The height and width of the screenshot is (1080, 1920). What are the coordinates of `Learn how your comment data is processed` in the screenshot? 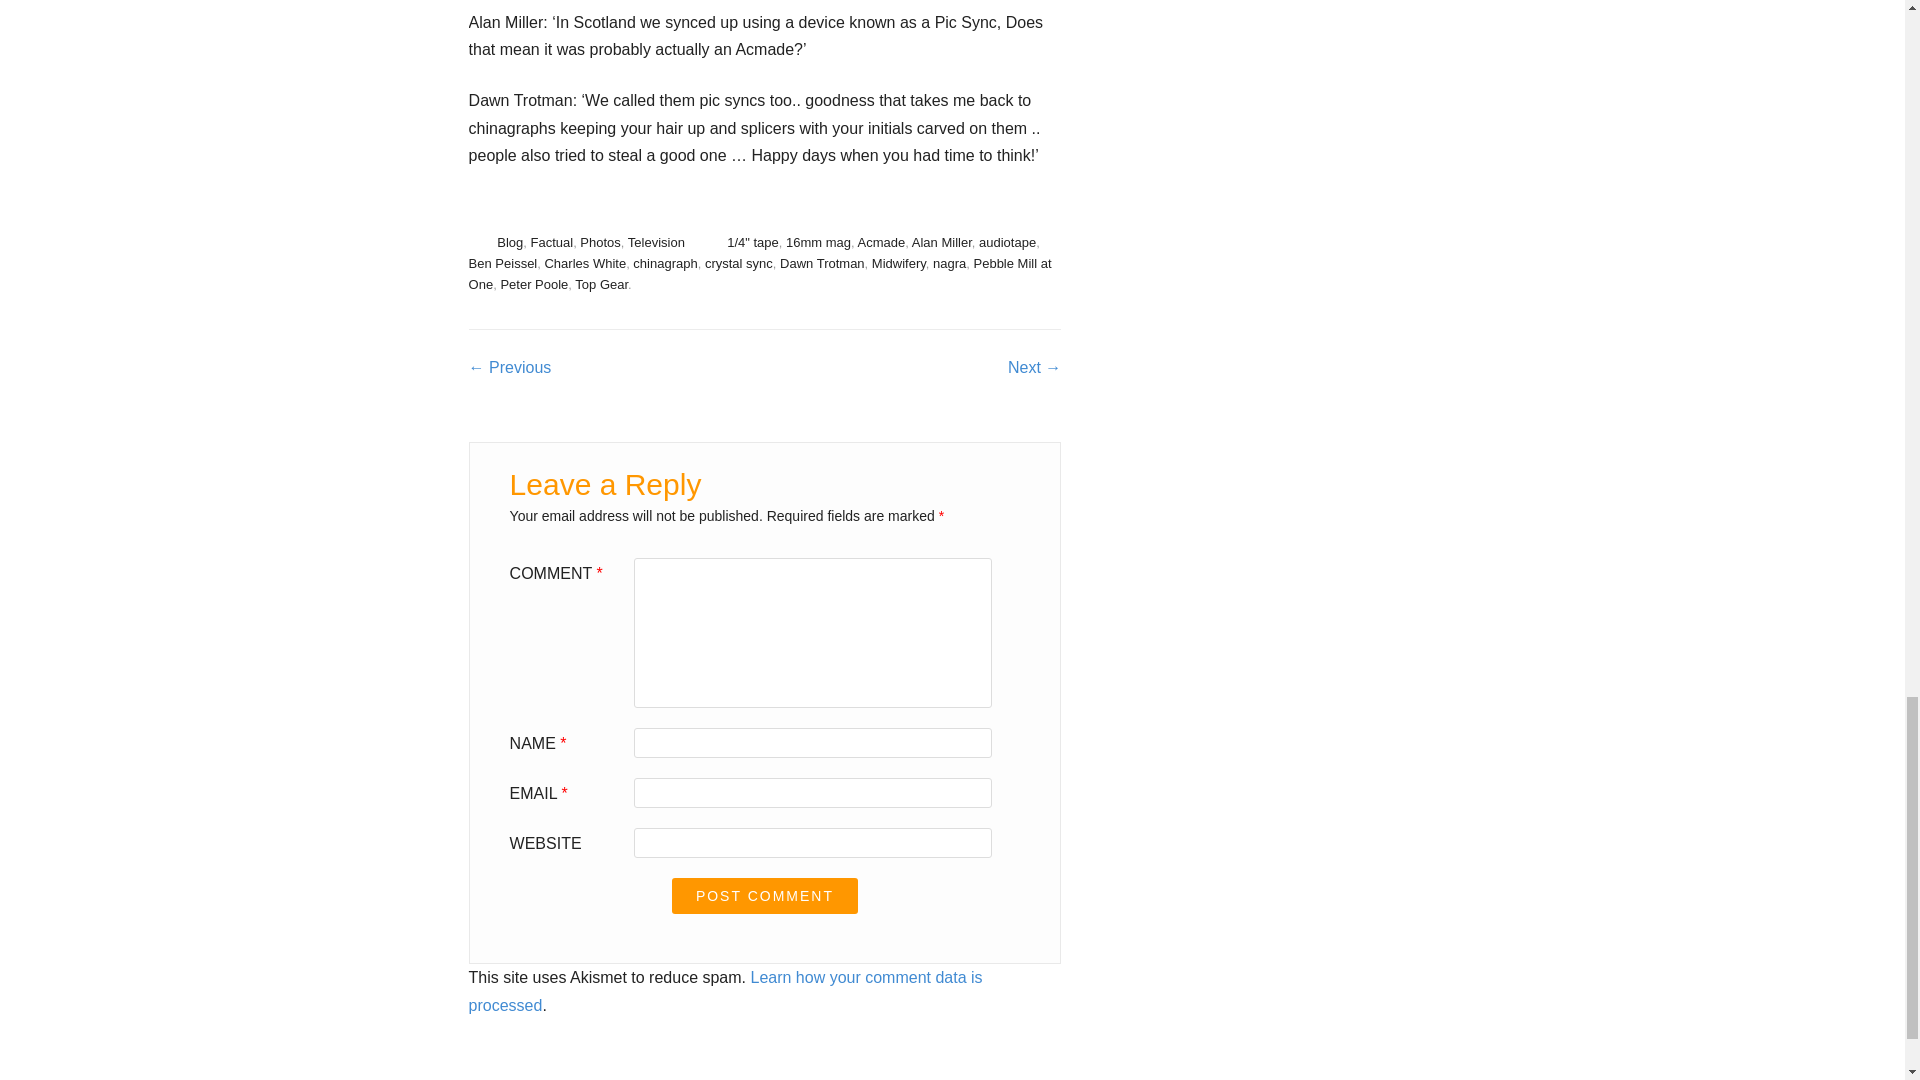 It's located at (726, 990).